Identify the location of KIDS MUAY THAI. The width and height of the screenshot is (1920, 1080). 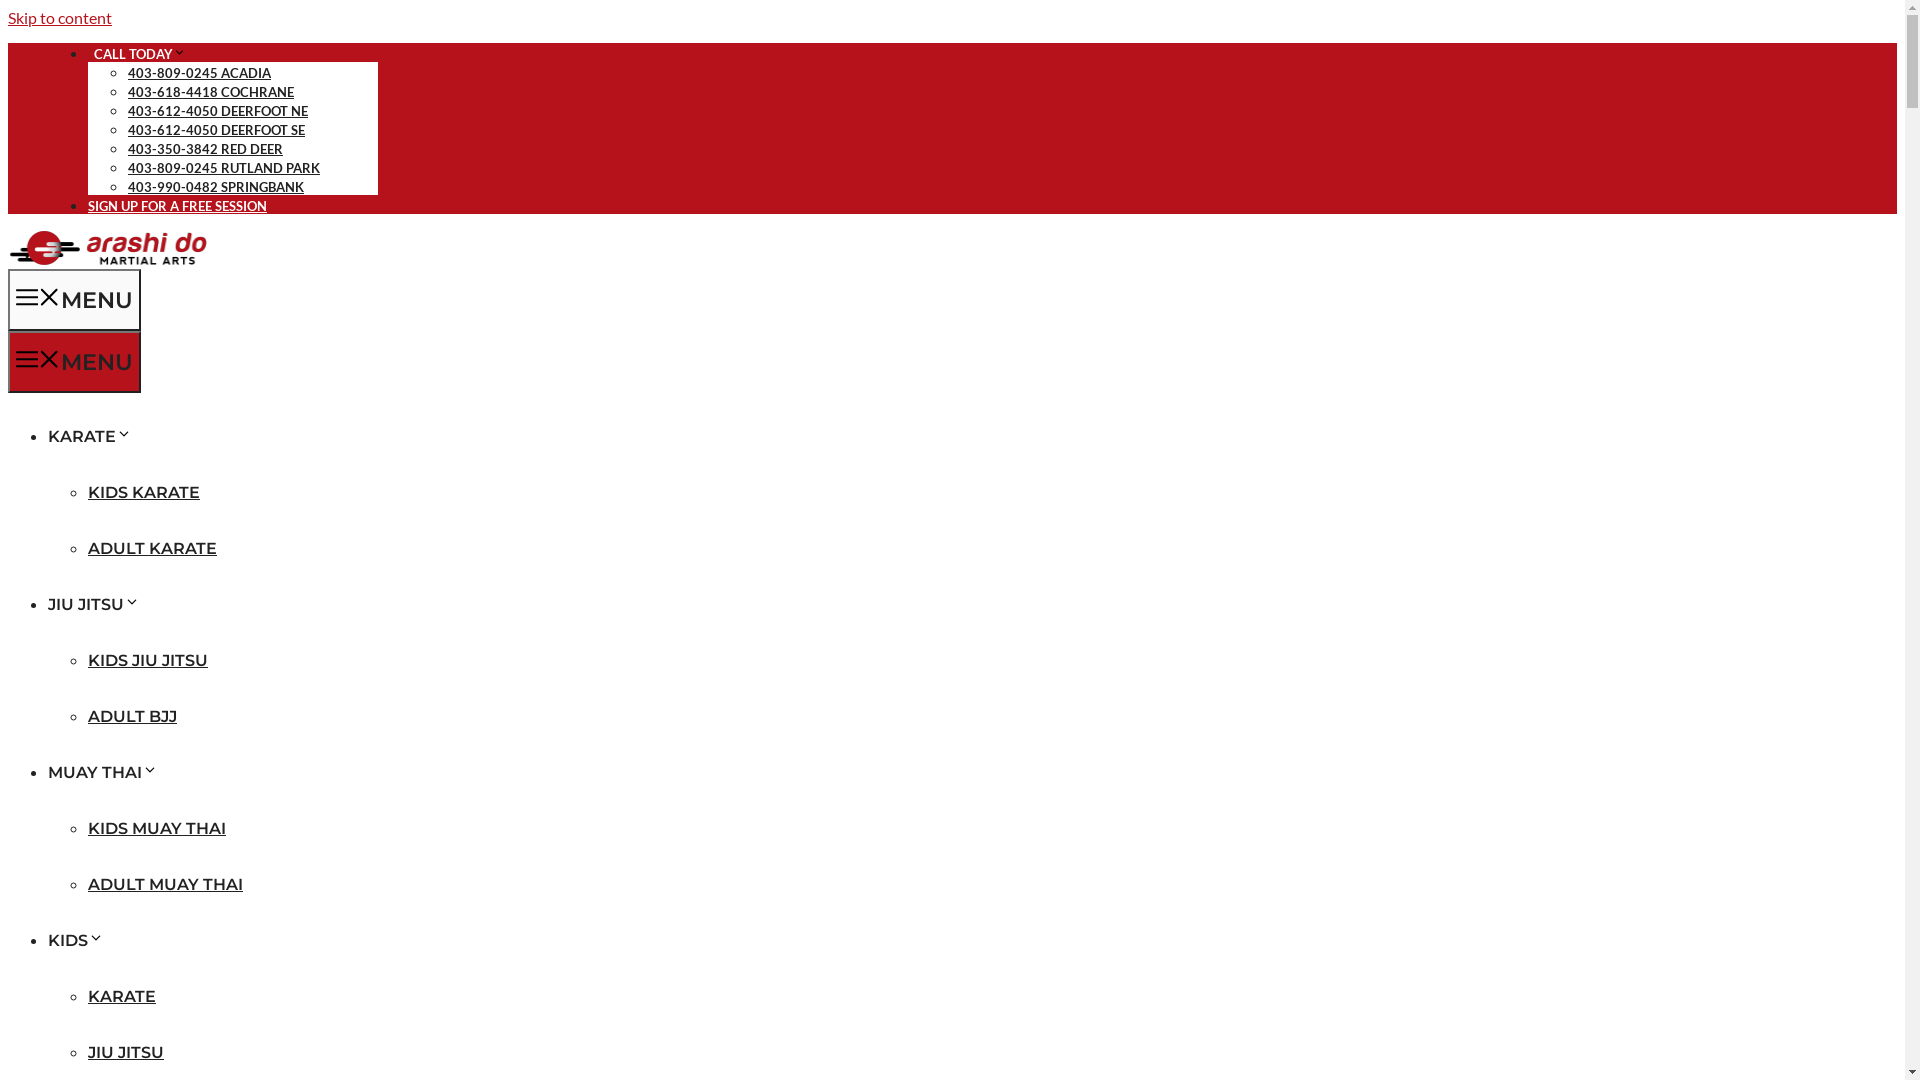
(157, 828).